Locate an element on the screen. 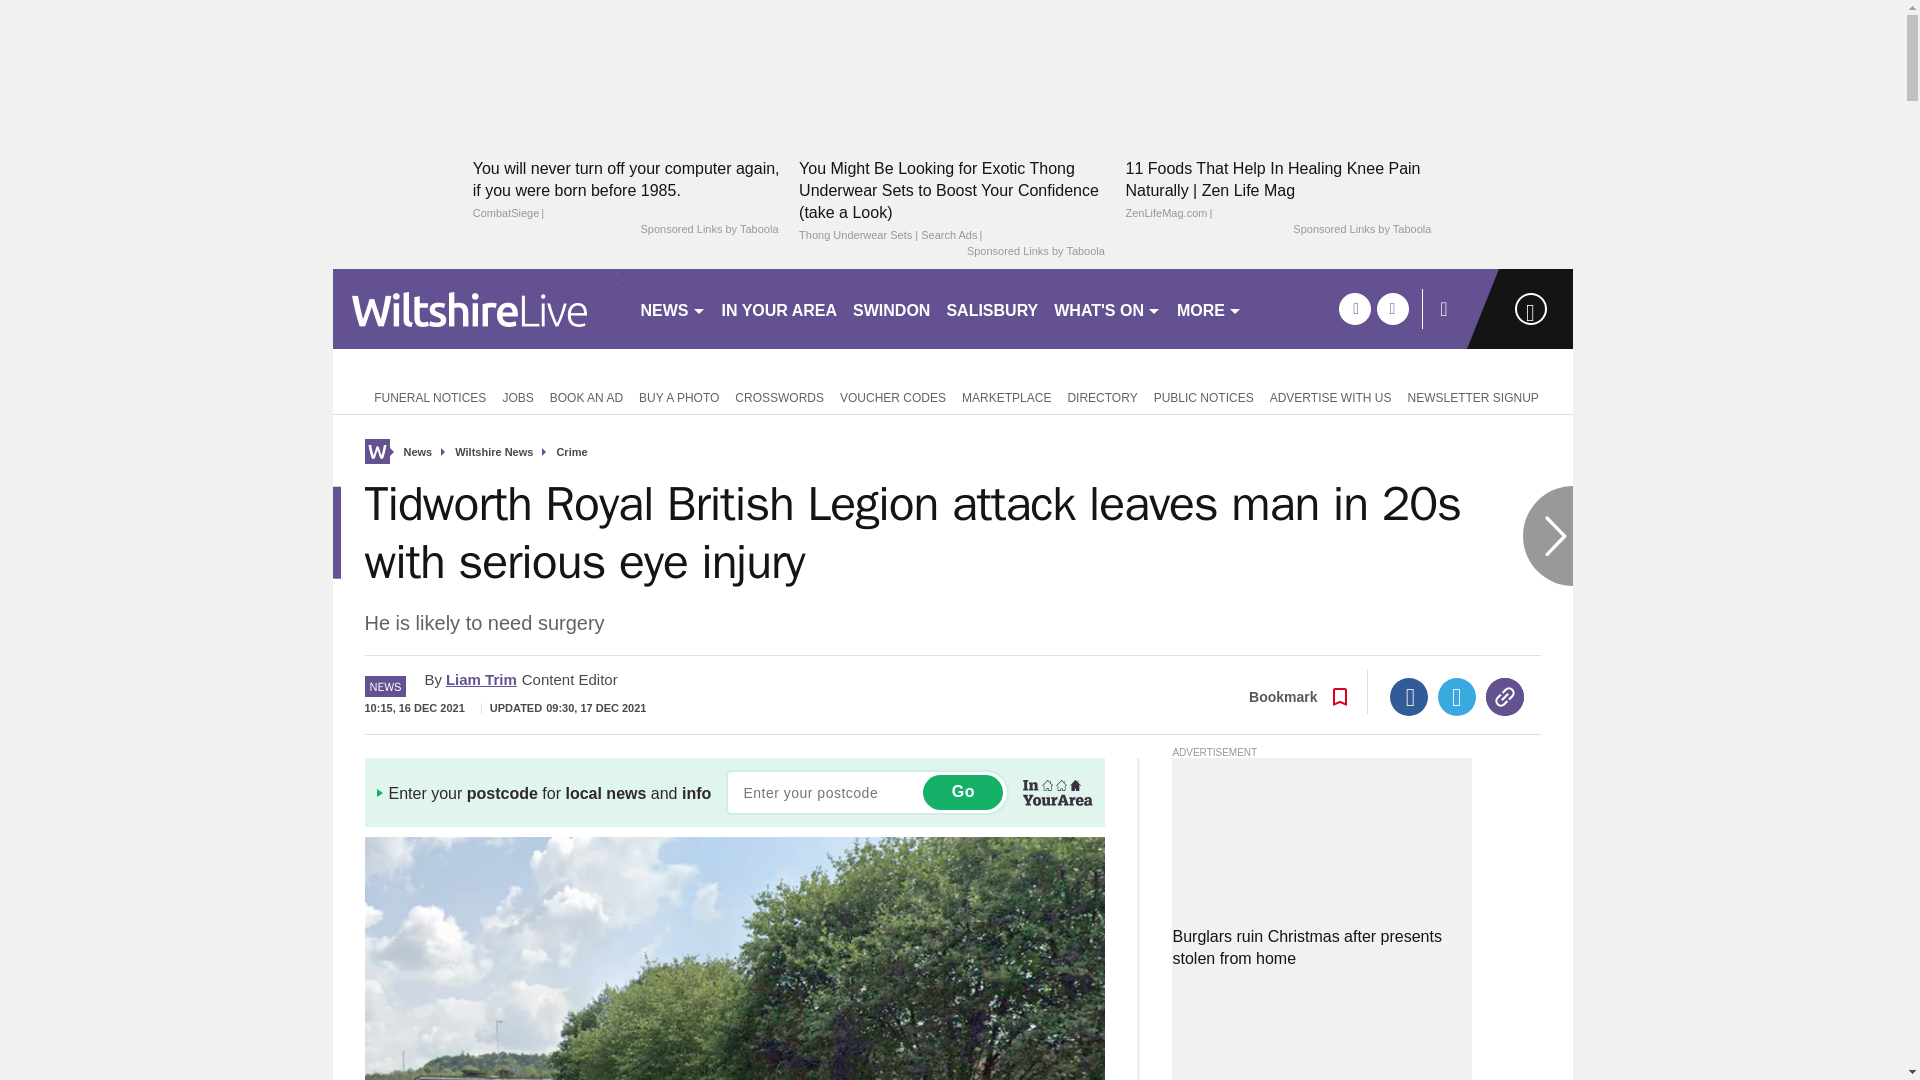 The height and width of the screenshot is (1080, 1920). SWINDON is located at coordinates (891, 308).